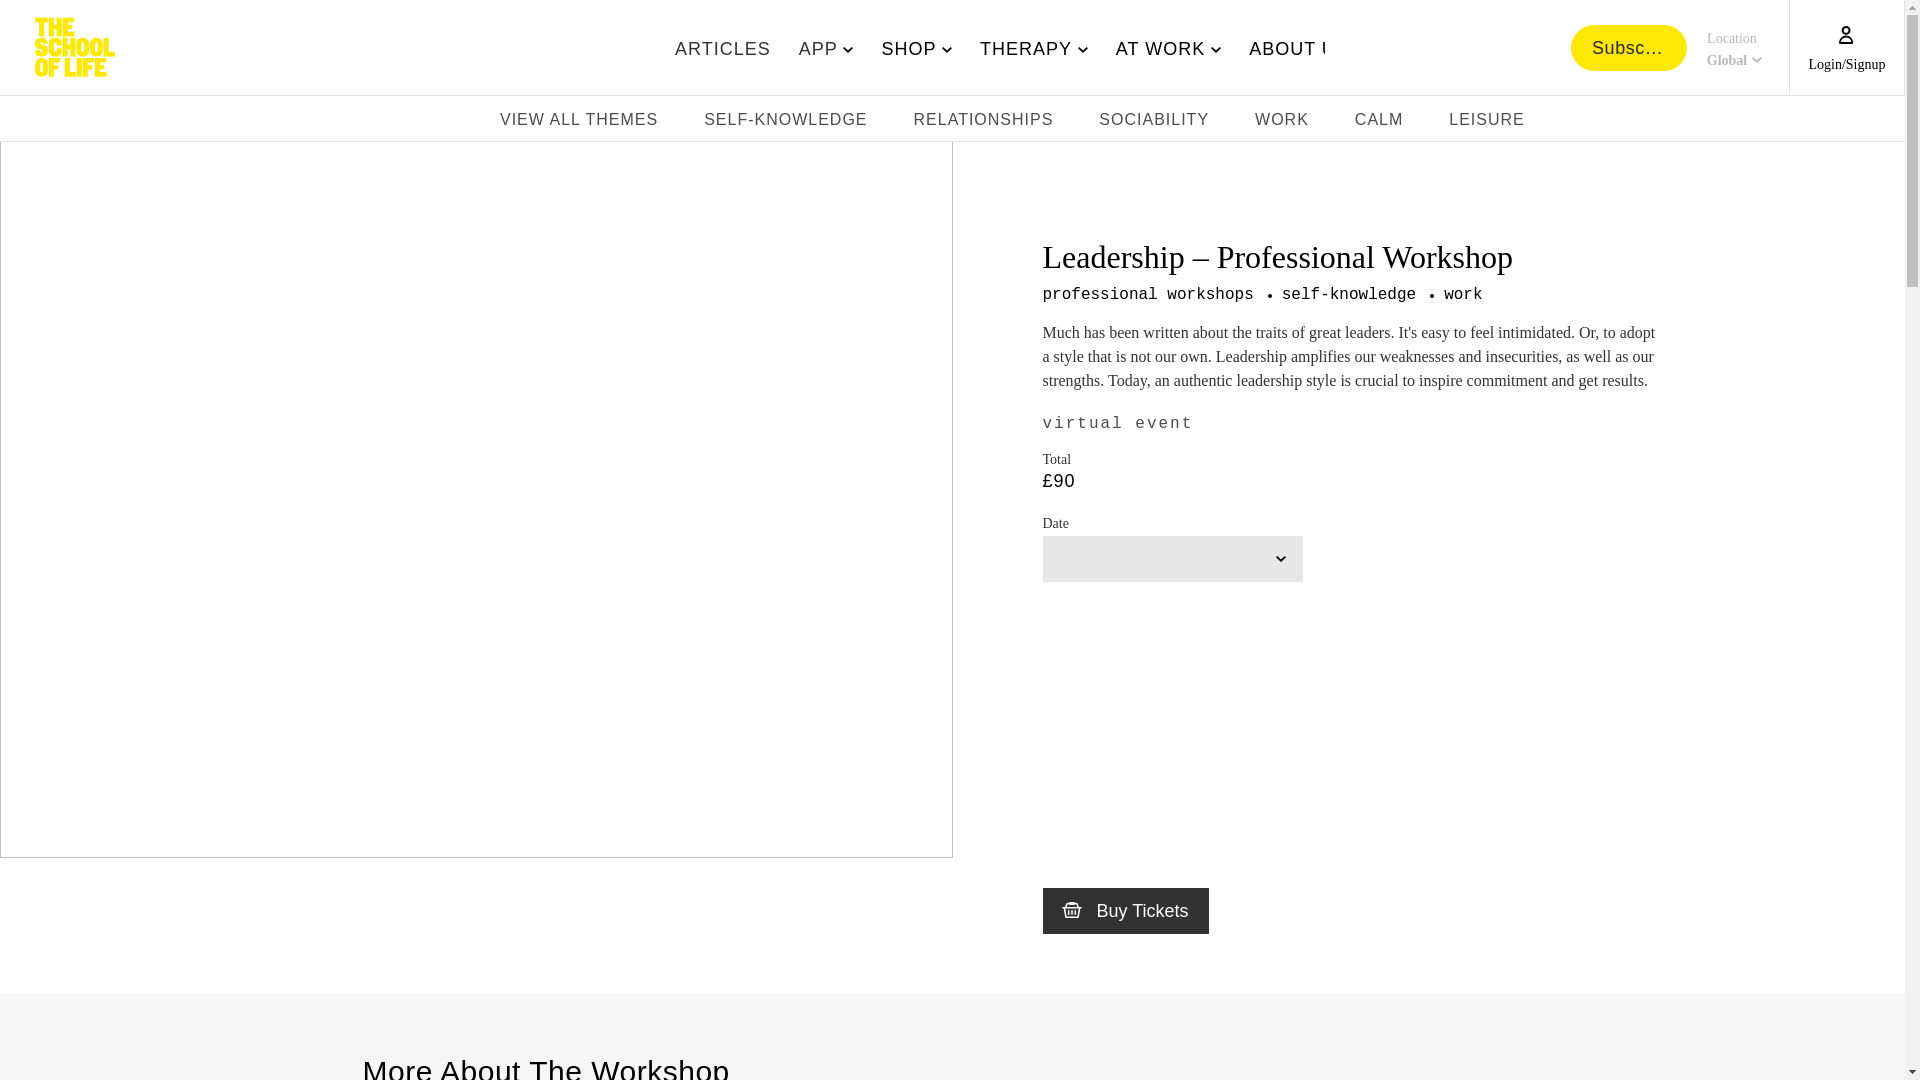 The image size is (1920, 1080). Describe the element at coordinates (1732, 48) in the screenshot. I see `Subscribe` at that location.